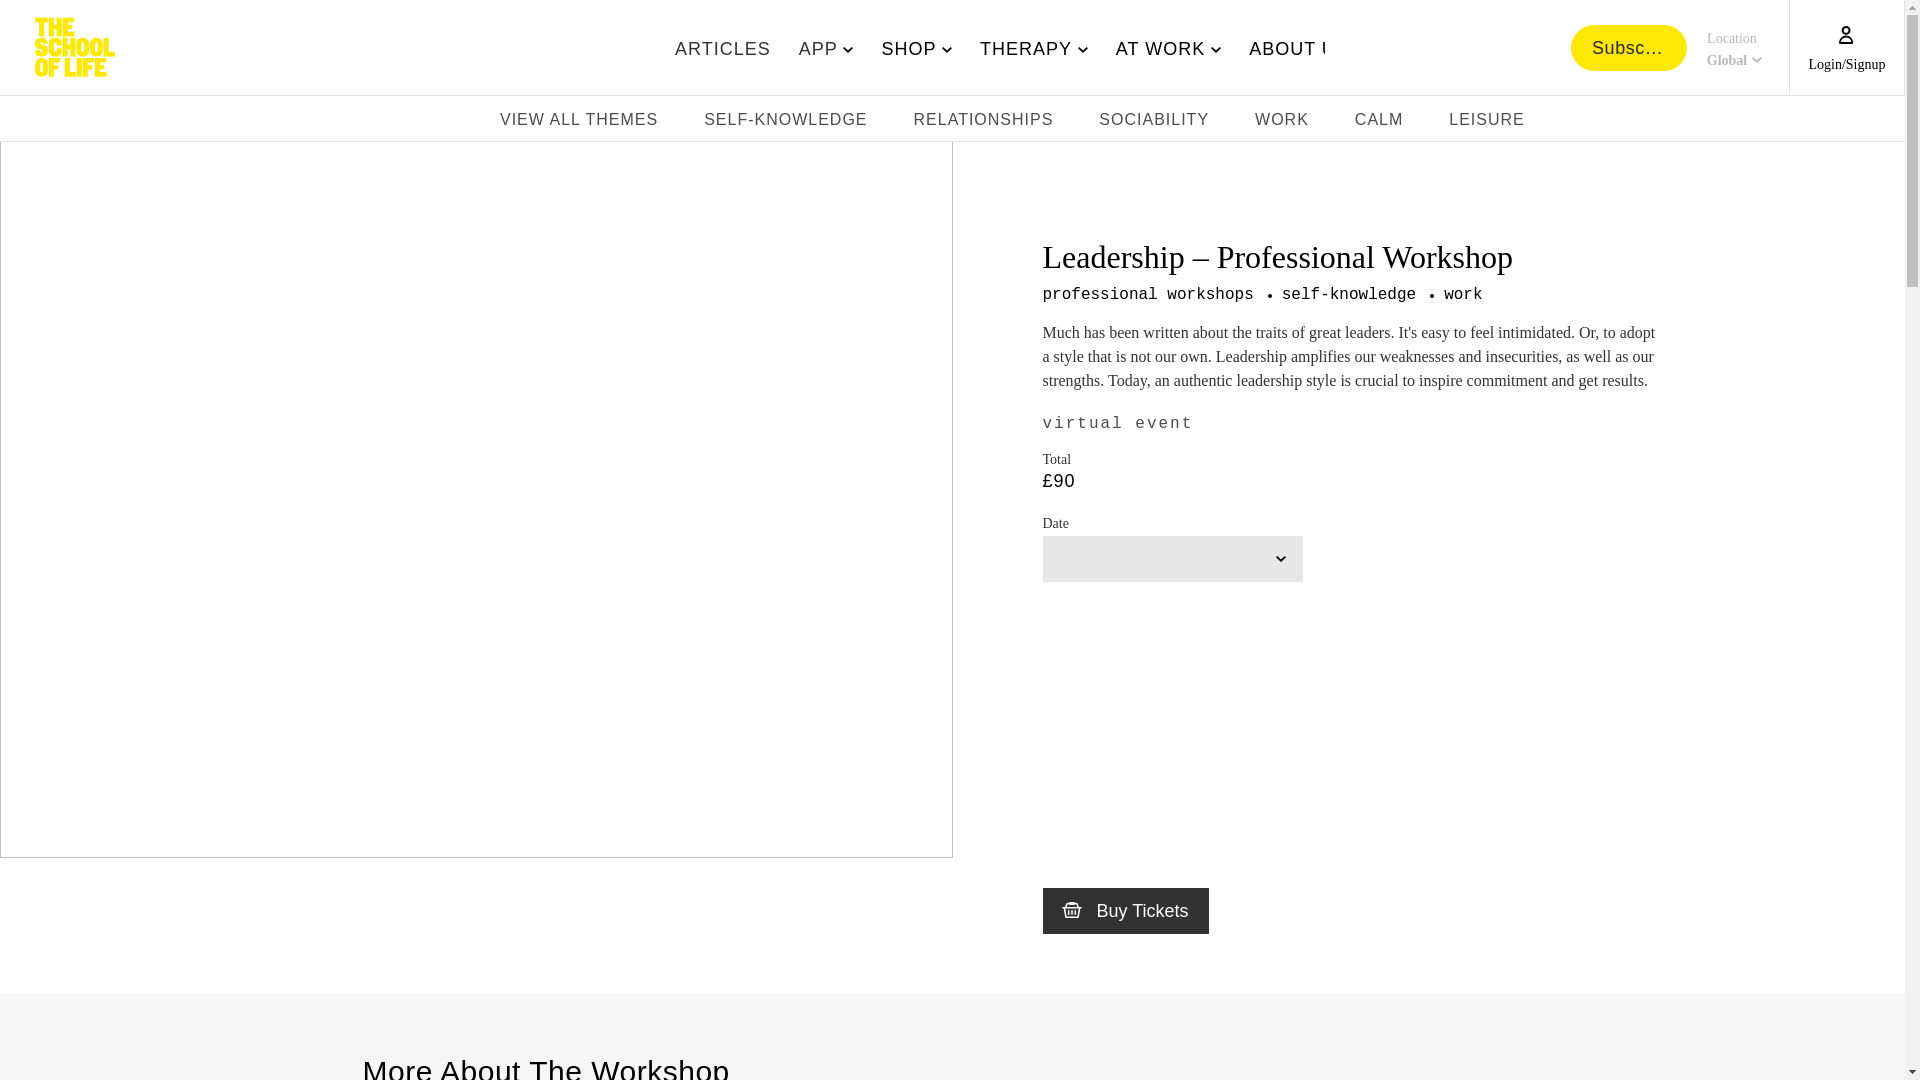 The image size is (1920, 1080). Describe the element at coordinates (1732, 48) in the screenshot. I see `Subscribe` at that location.